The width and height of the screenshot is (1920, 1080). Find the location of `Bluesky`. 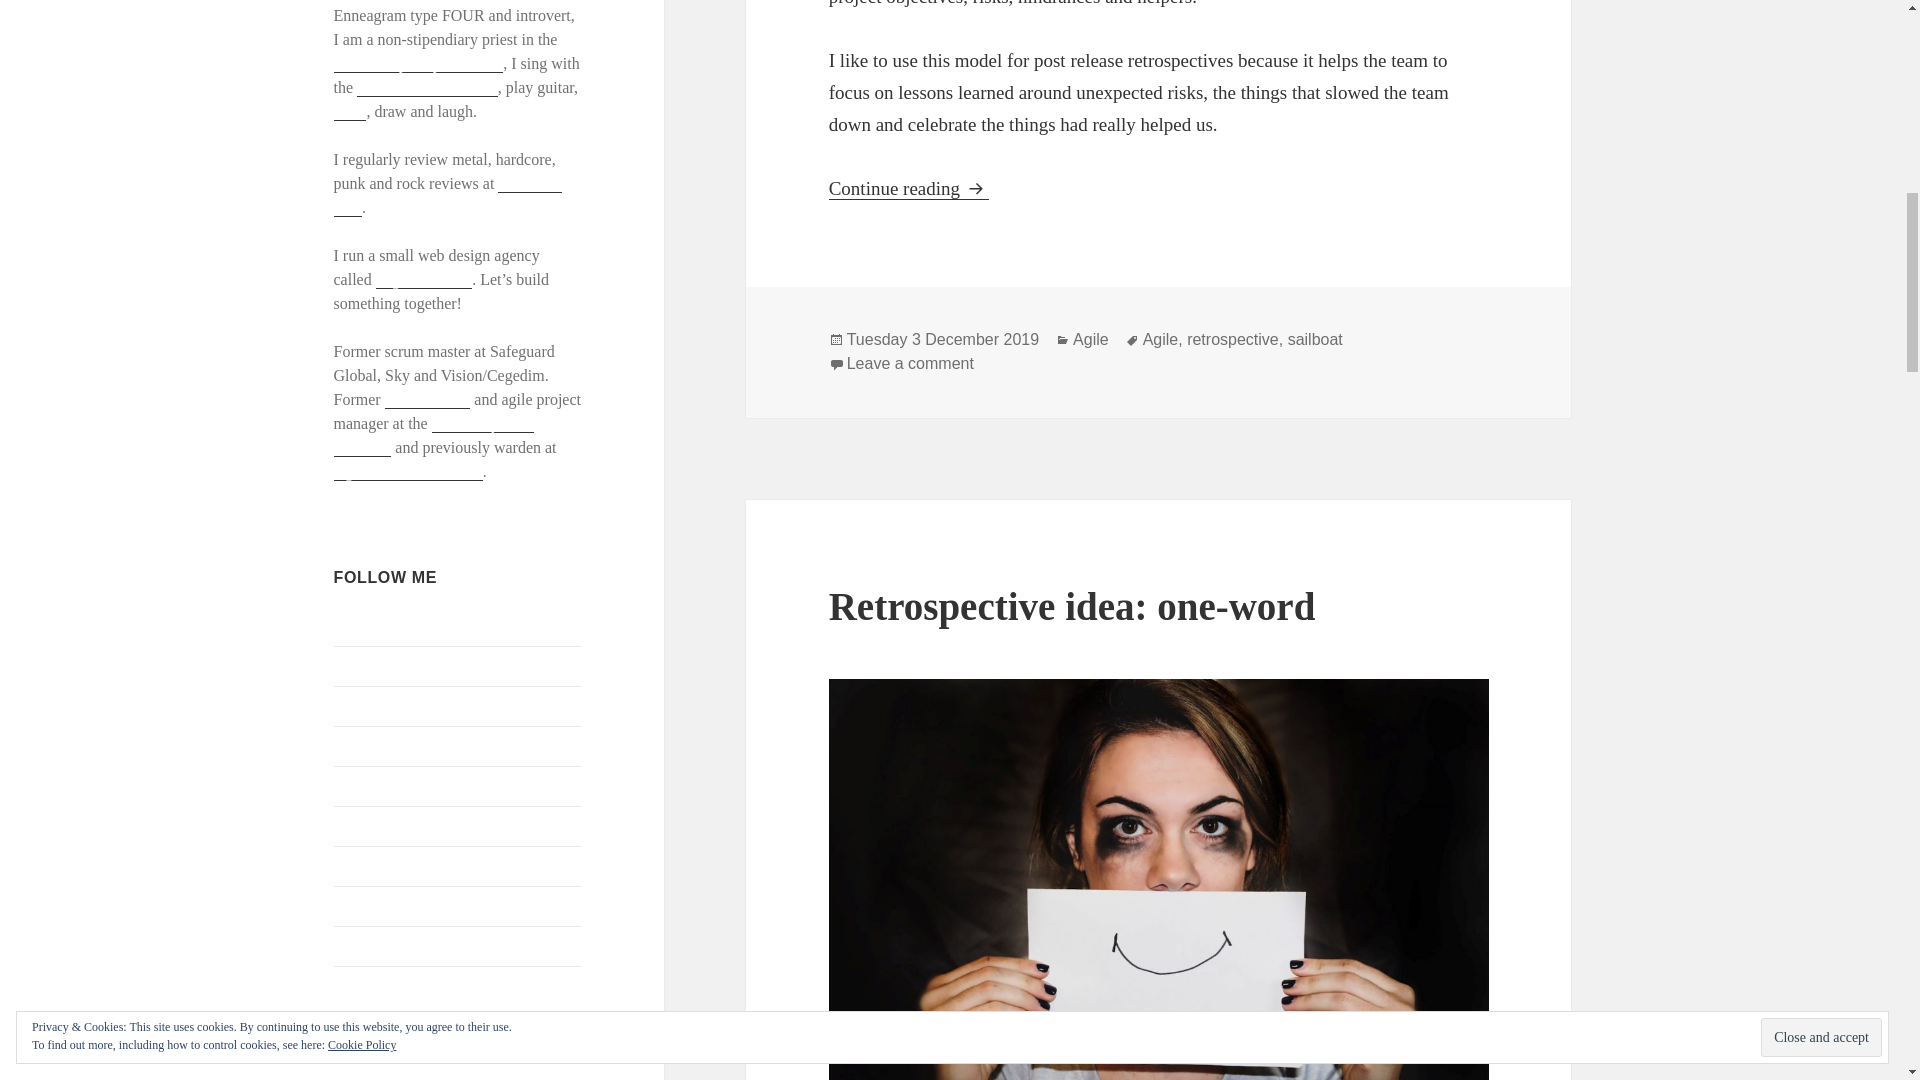

Bluesky is located at coordinates (360, 624).